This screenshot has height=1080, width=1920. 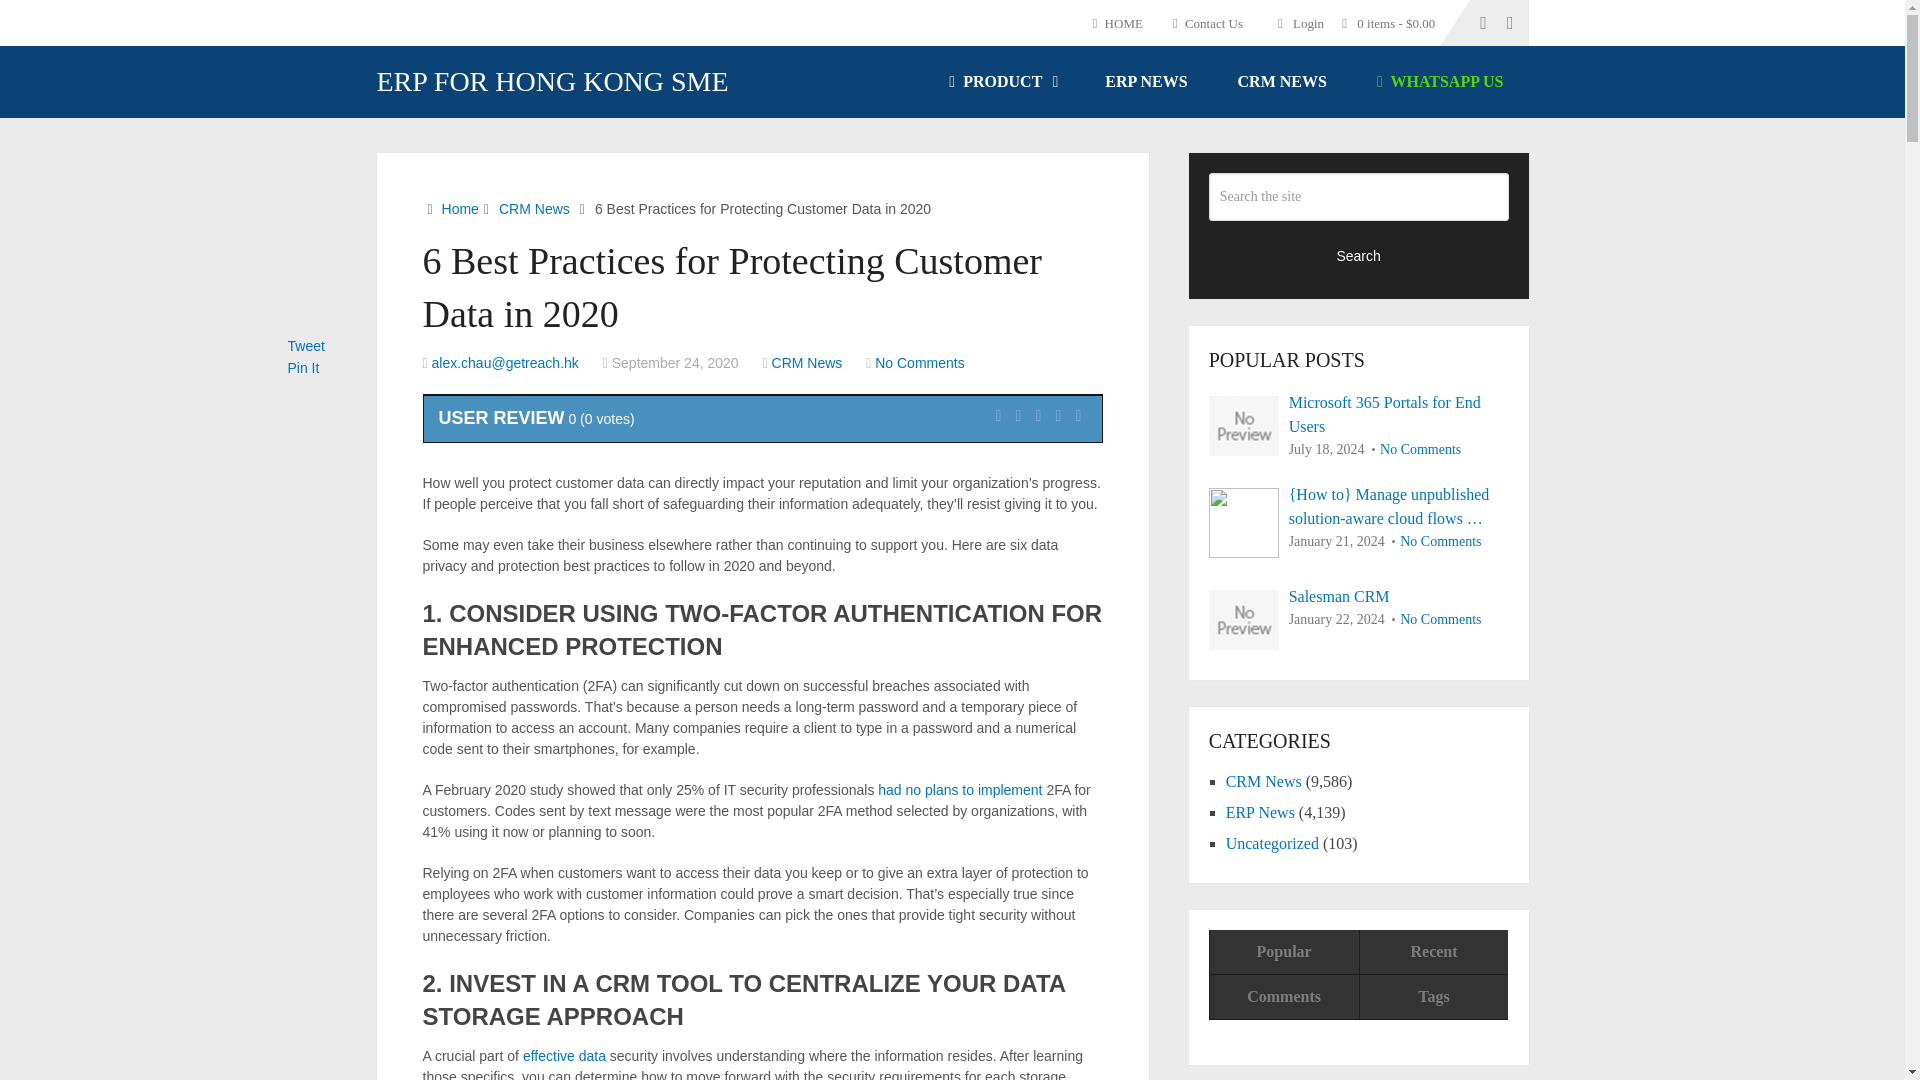 I want to click on ERP NEWS, so click(x=1145, y=82).